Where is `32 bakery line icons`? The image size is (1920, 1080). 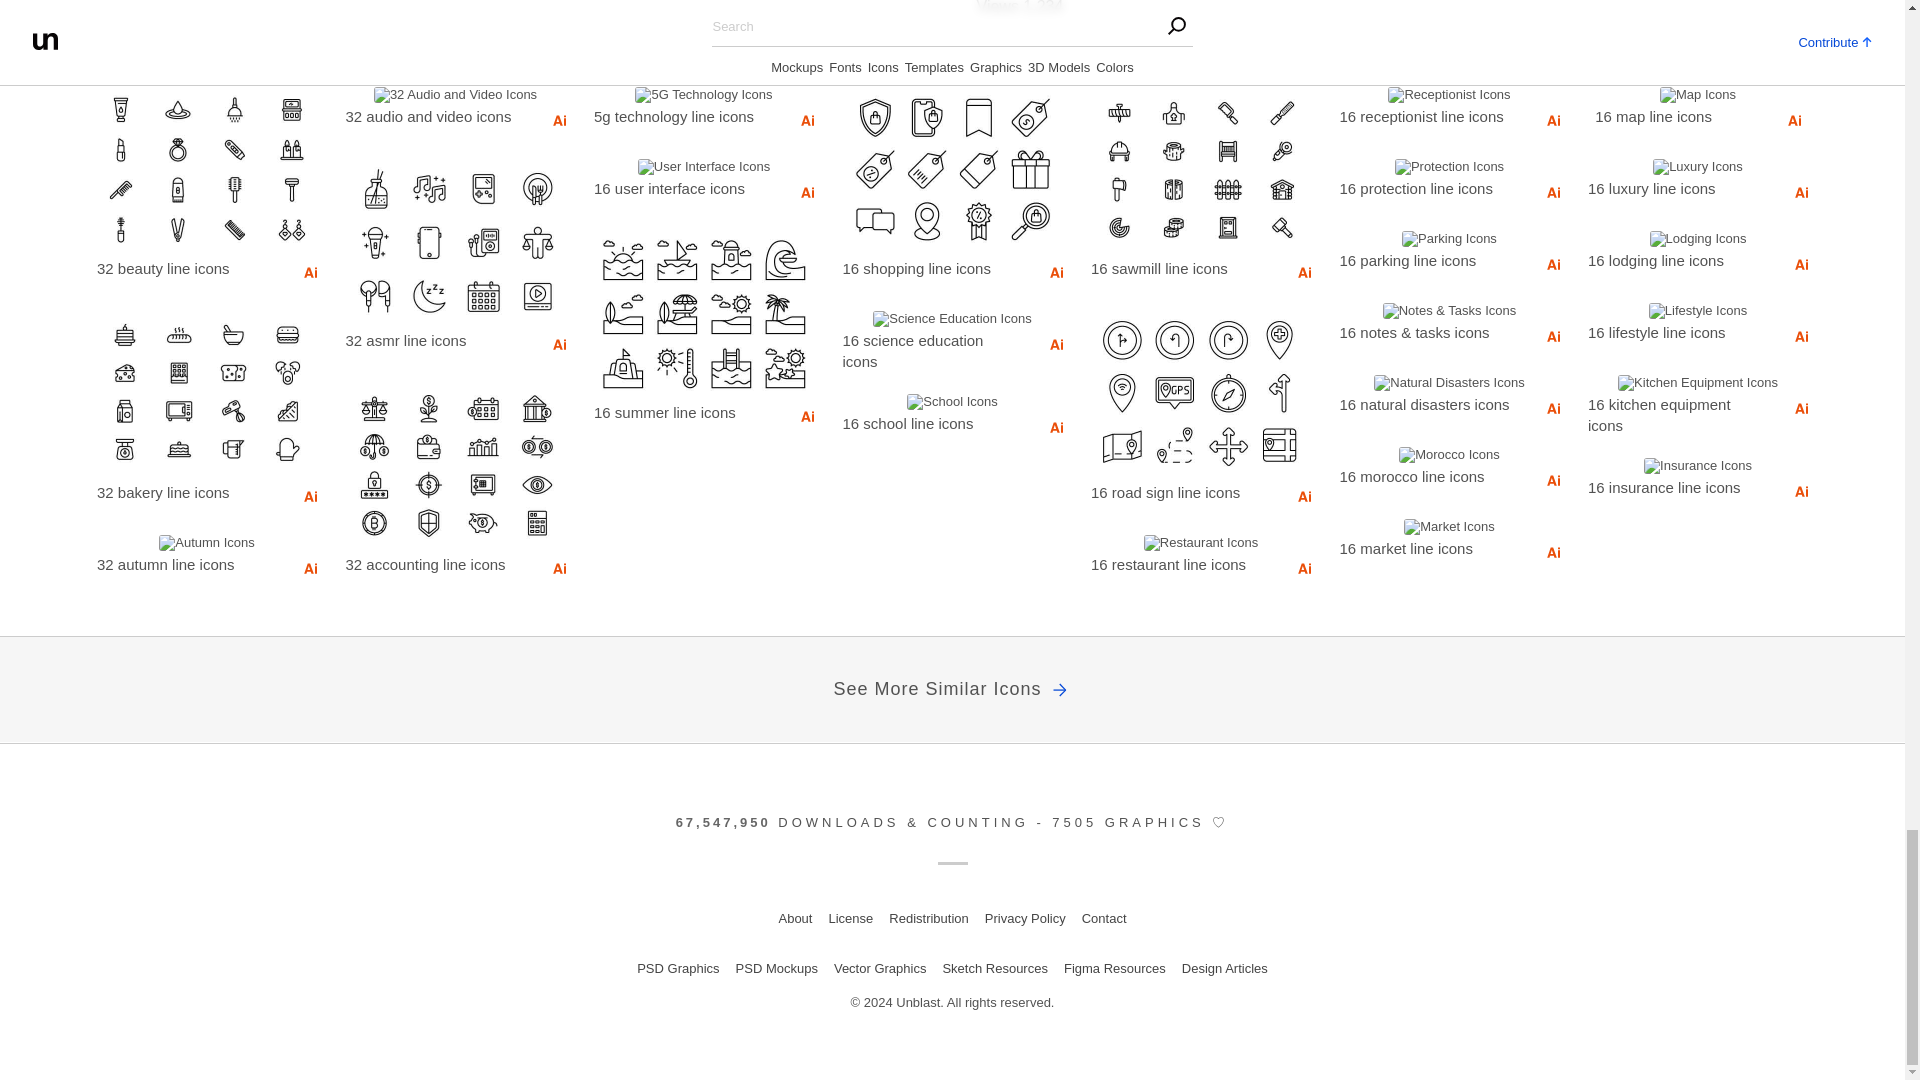 32 bakery line icons is located at coordinates (184, 492).